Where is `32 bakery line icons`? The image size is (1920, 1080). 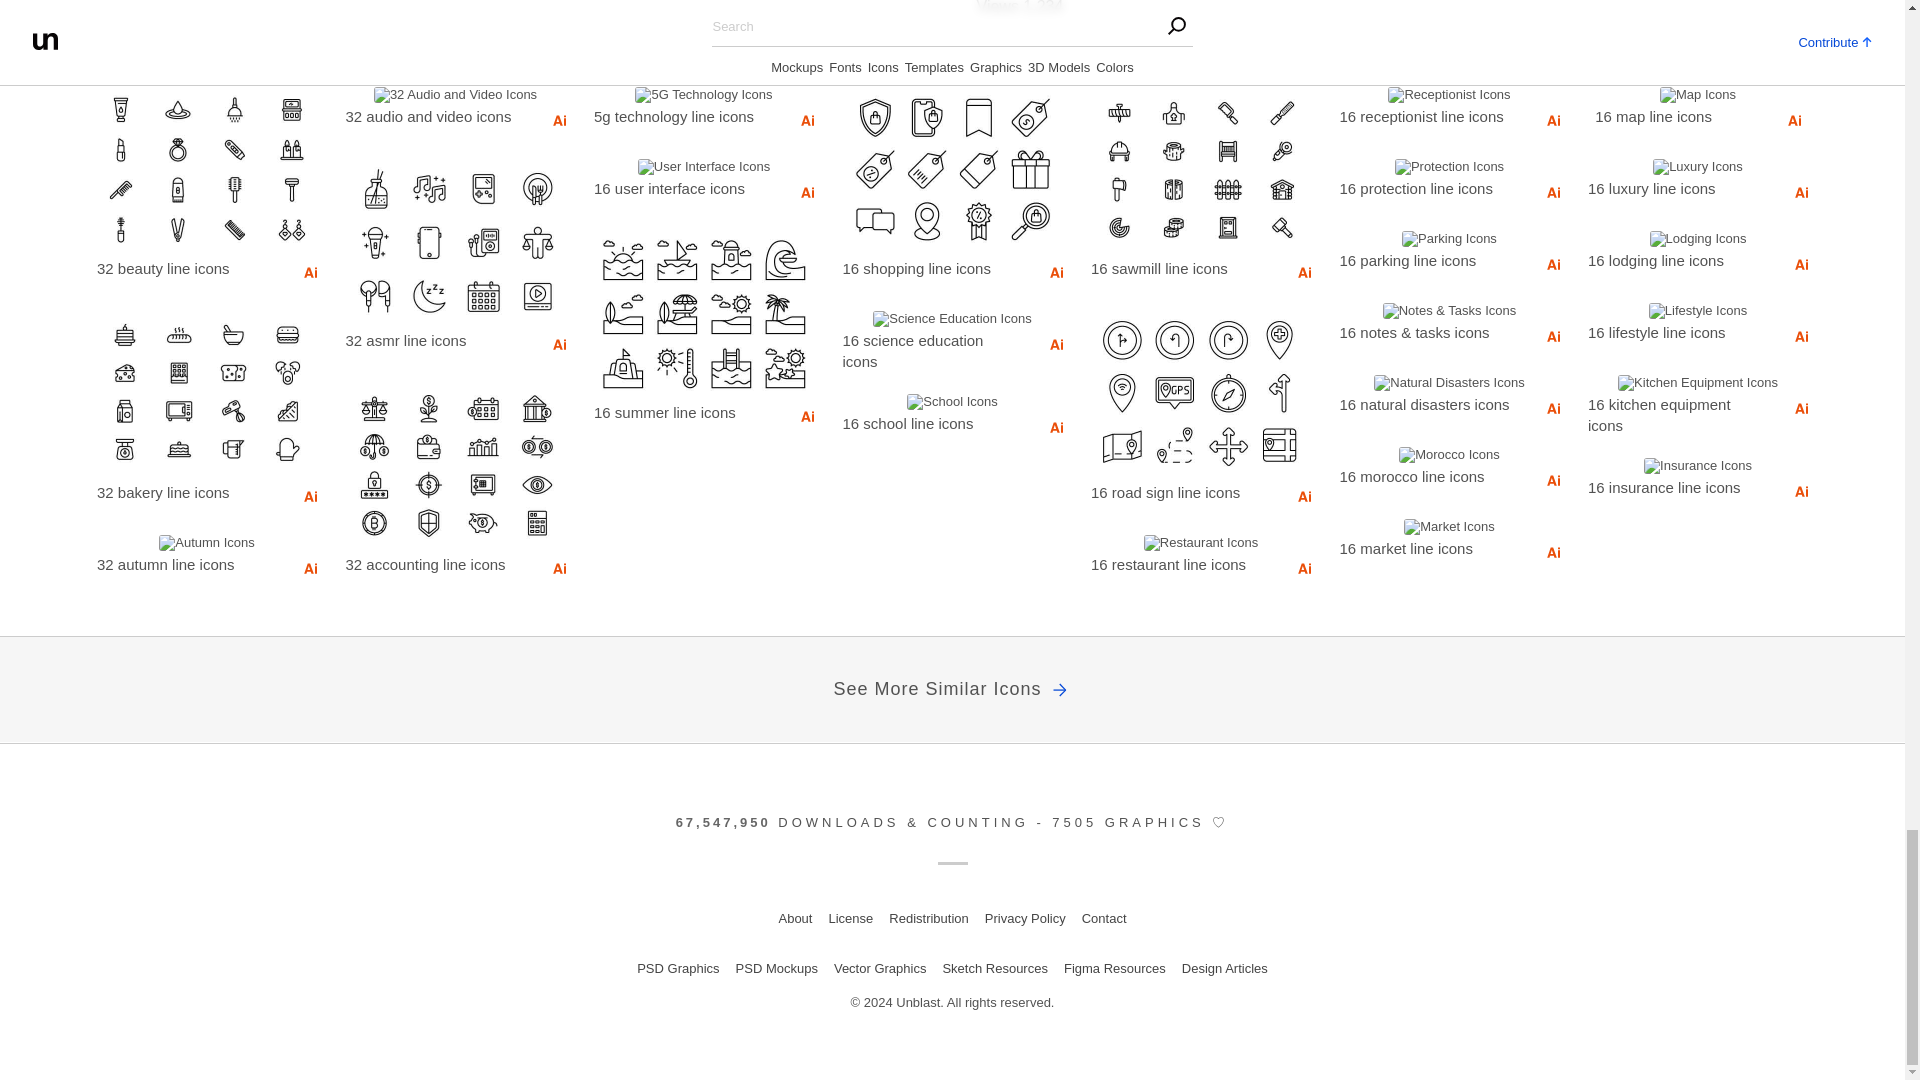 32 bakery line icons is located at coordinates (184, 492).